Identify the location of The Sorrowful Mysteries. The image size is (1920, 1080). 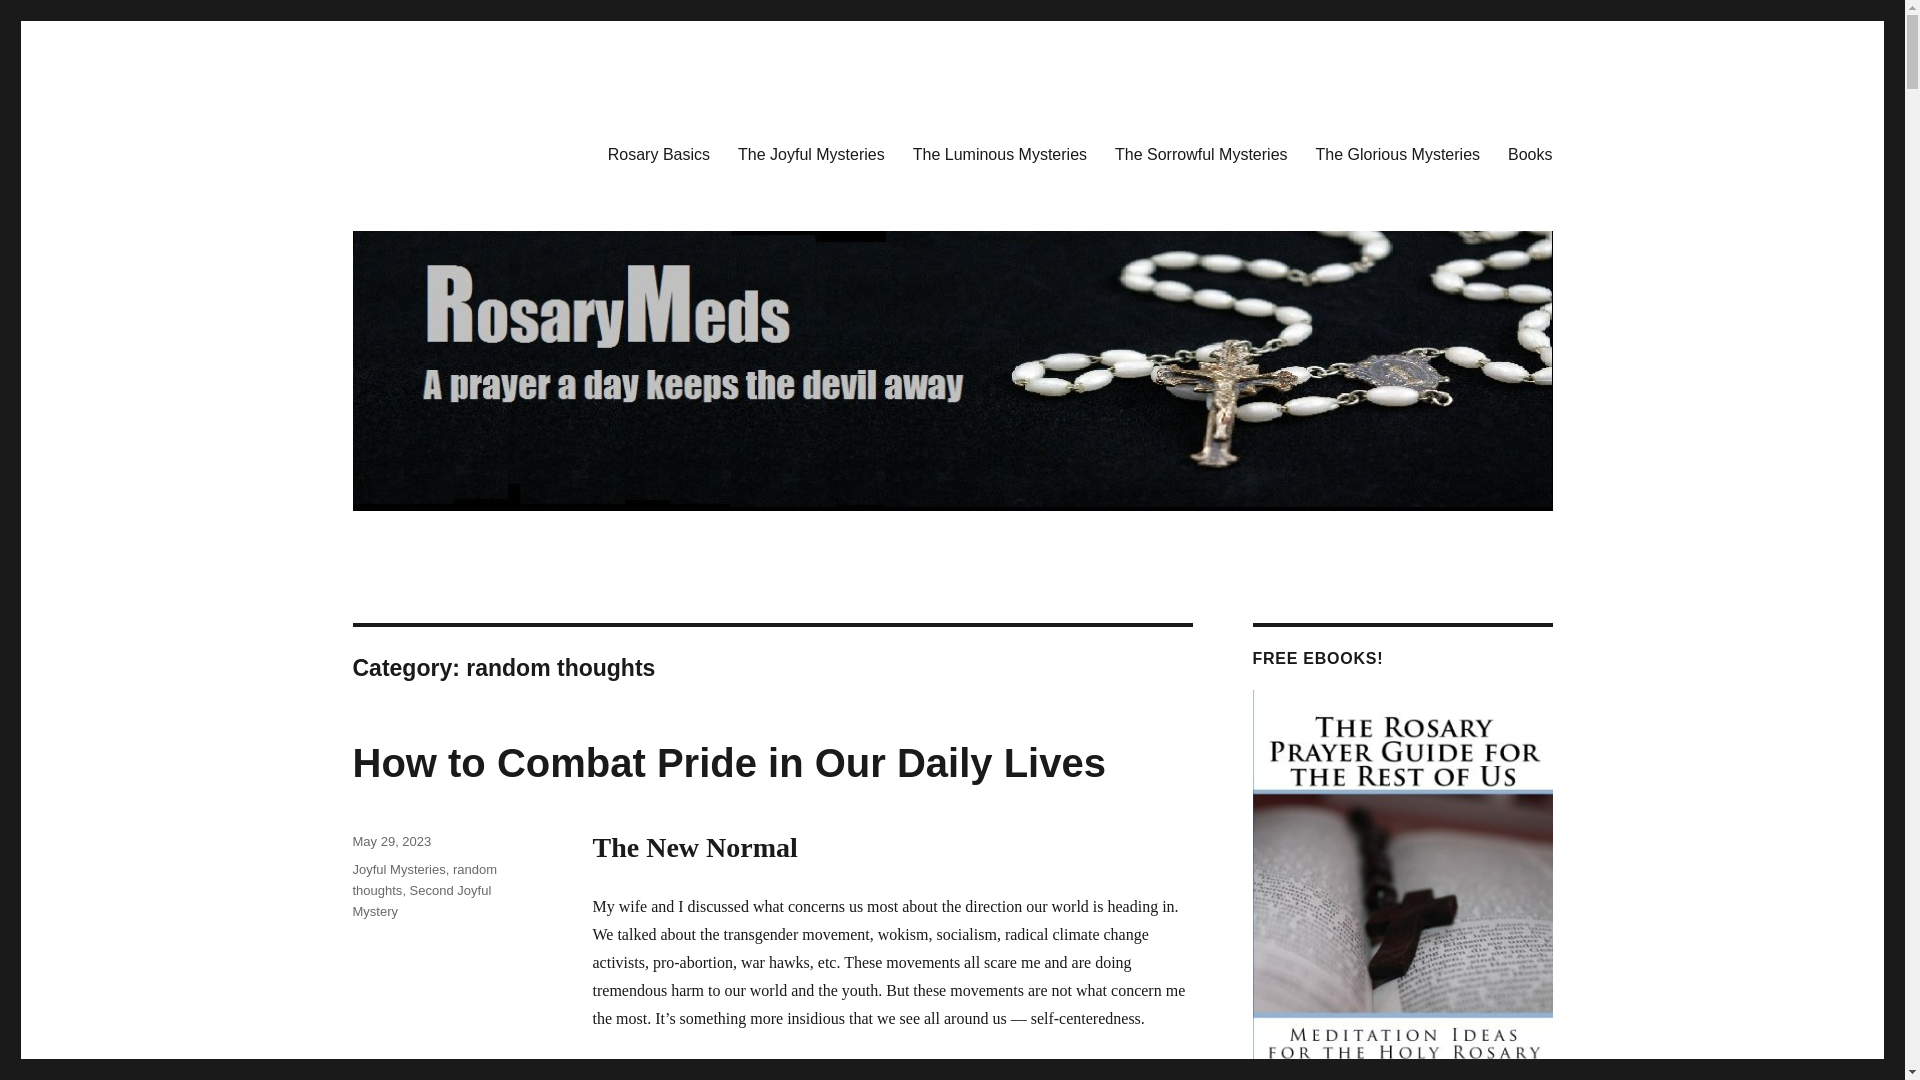
(1200, 153).